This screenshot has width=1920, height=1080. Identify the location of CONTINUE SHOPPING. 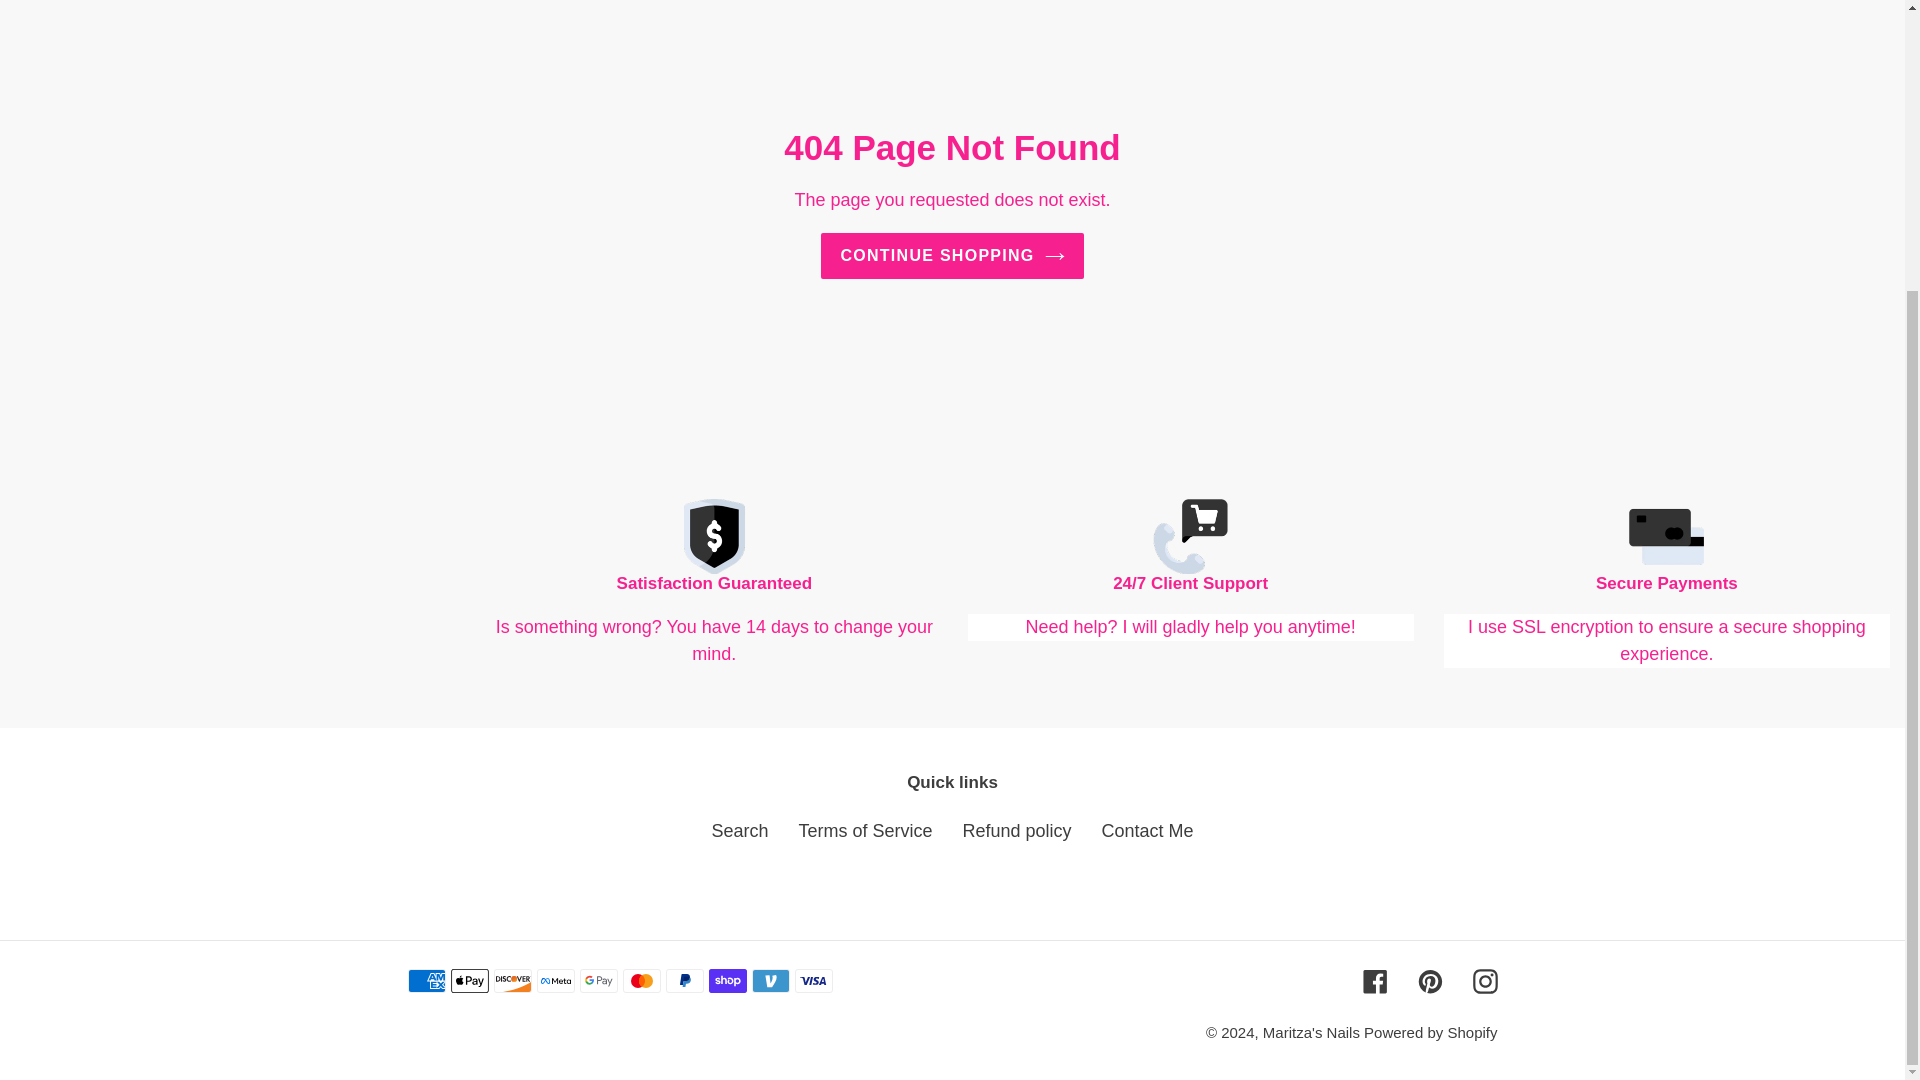
(952, 256).